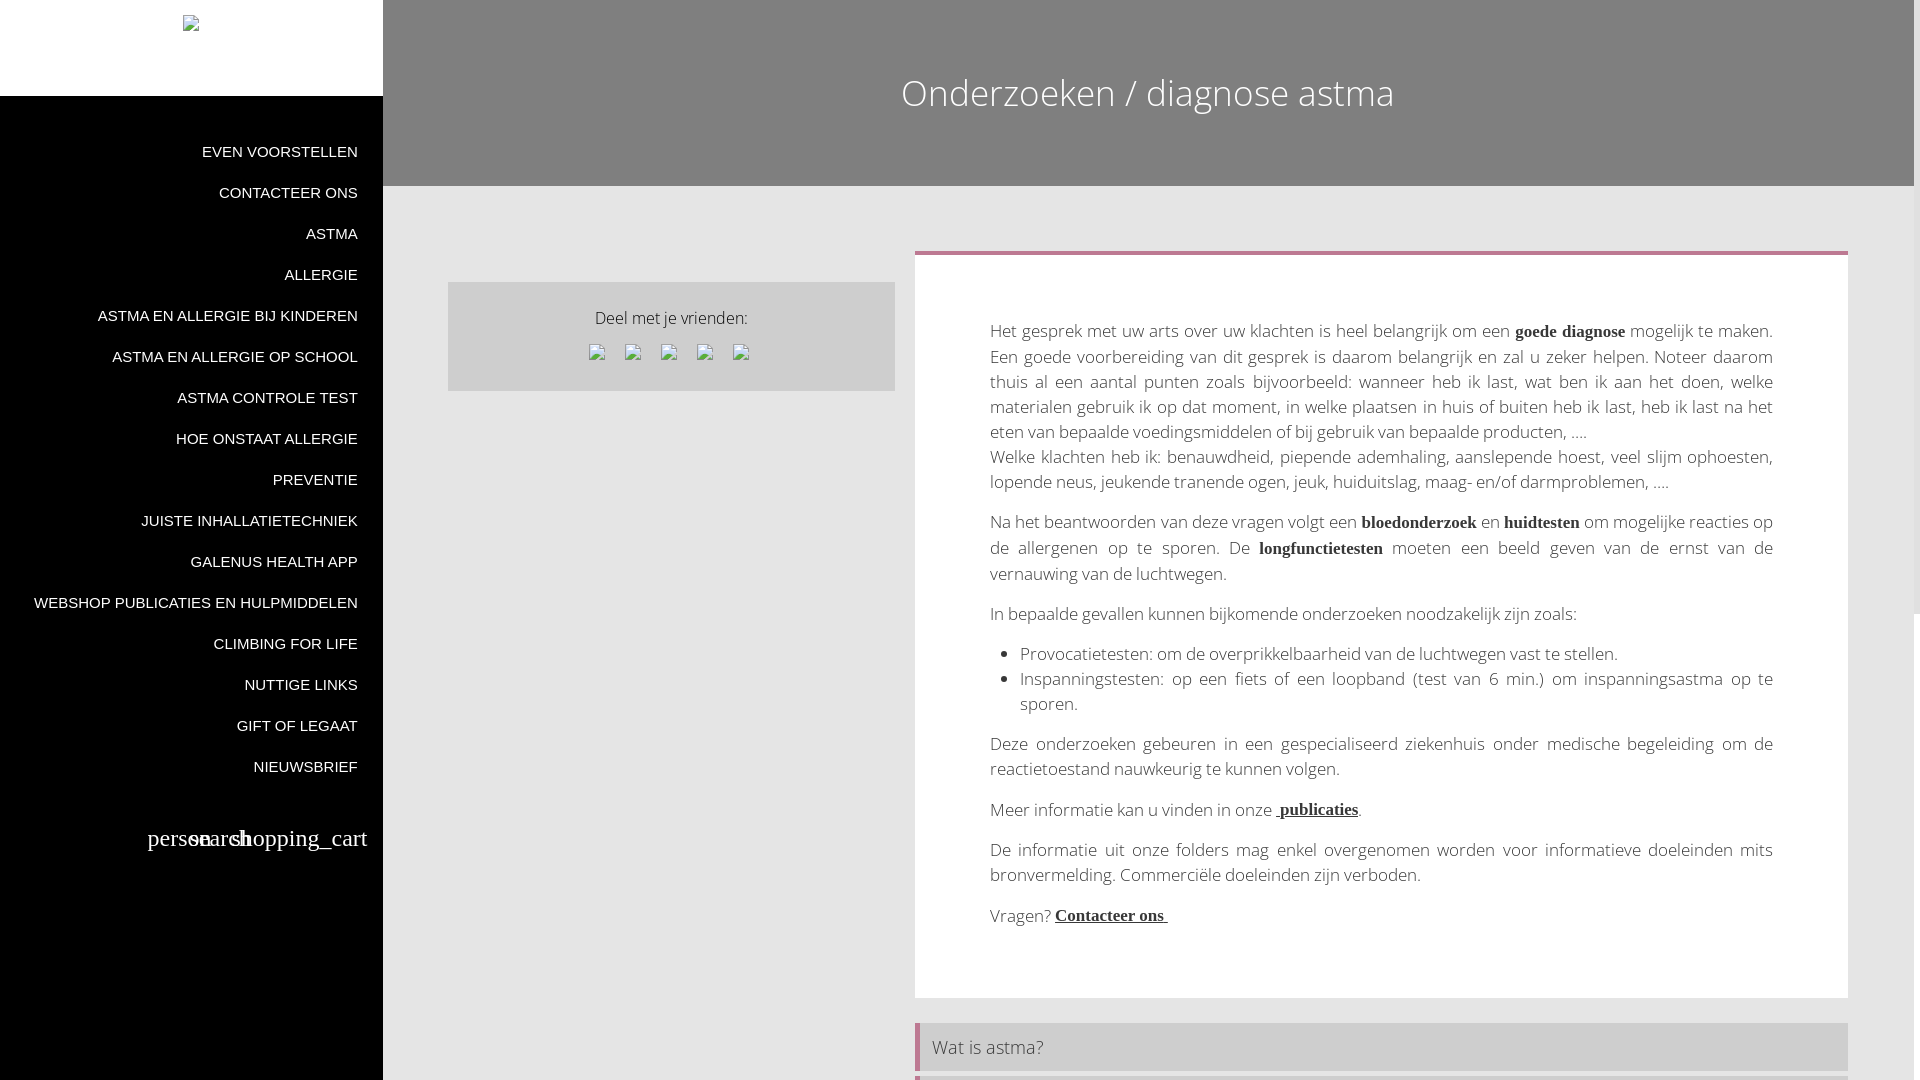  What do you see at coordinates (192, 23) in the screenshot?
I see `Astma en Allergiekoepel vzw` at bounding box center [192, 23].